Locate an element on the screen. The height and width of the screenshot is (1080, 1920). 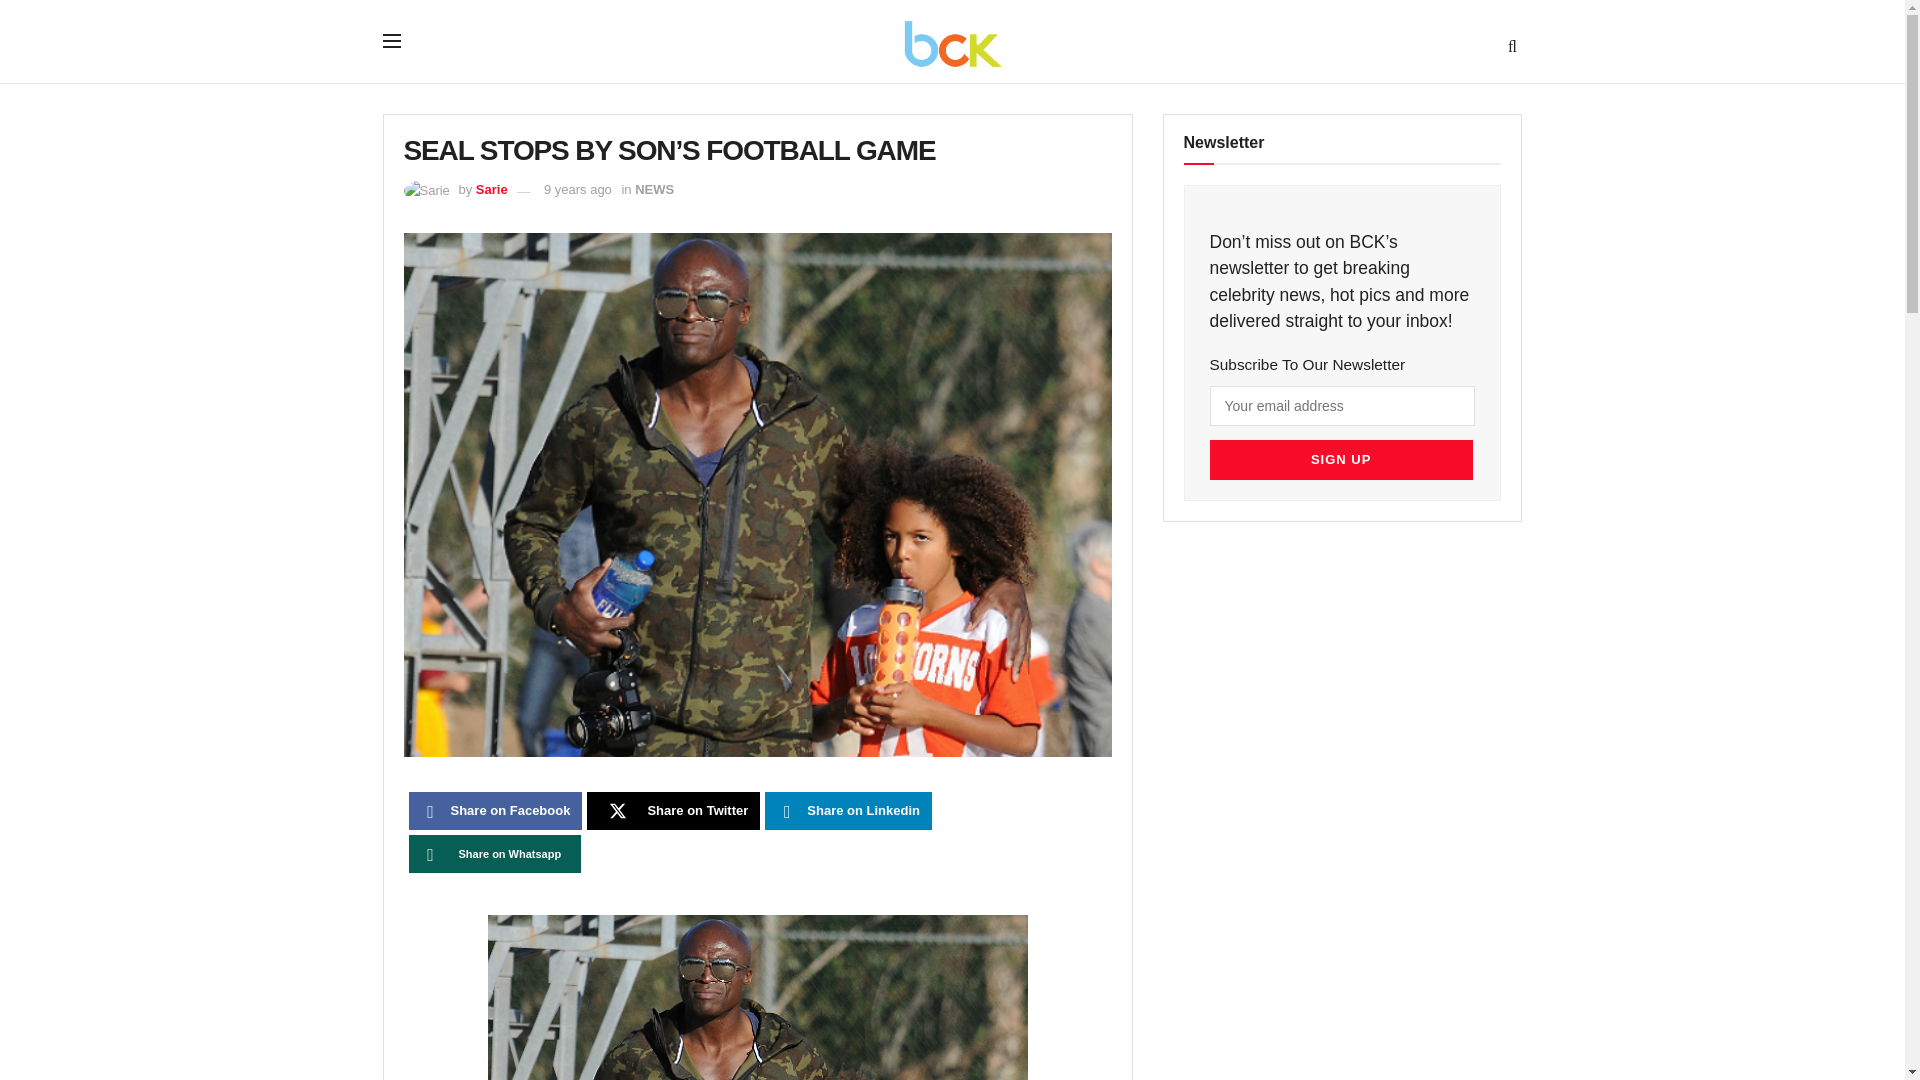
Sign up is located at coordinates (1340, 459).